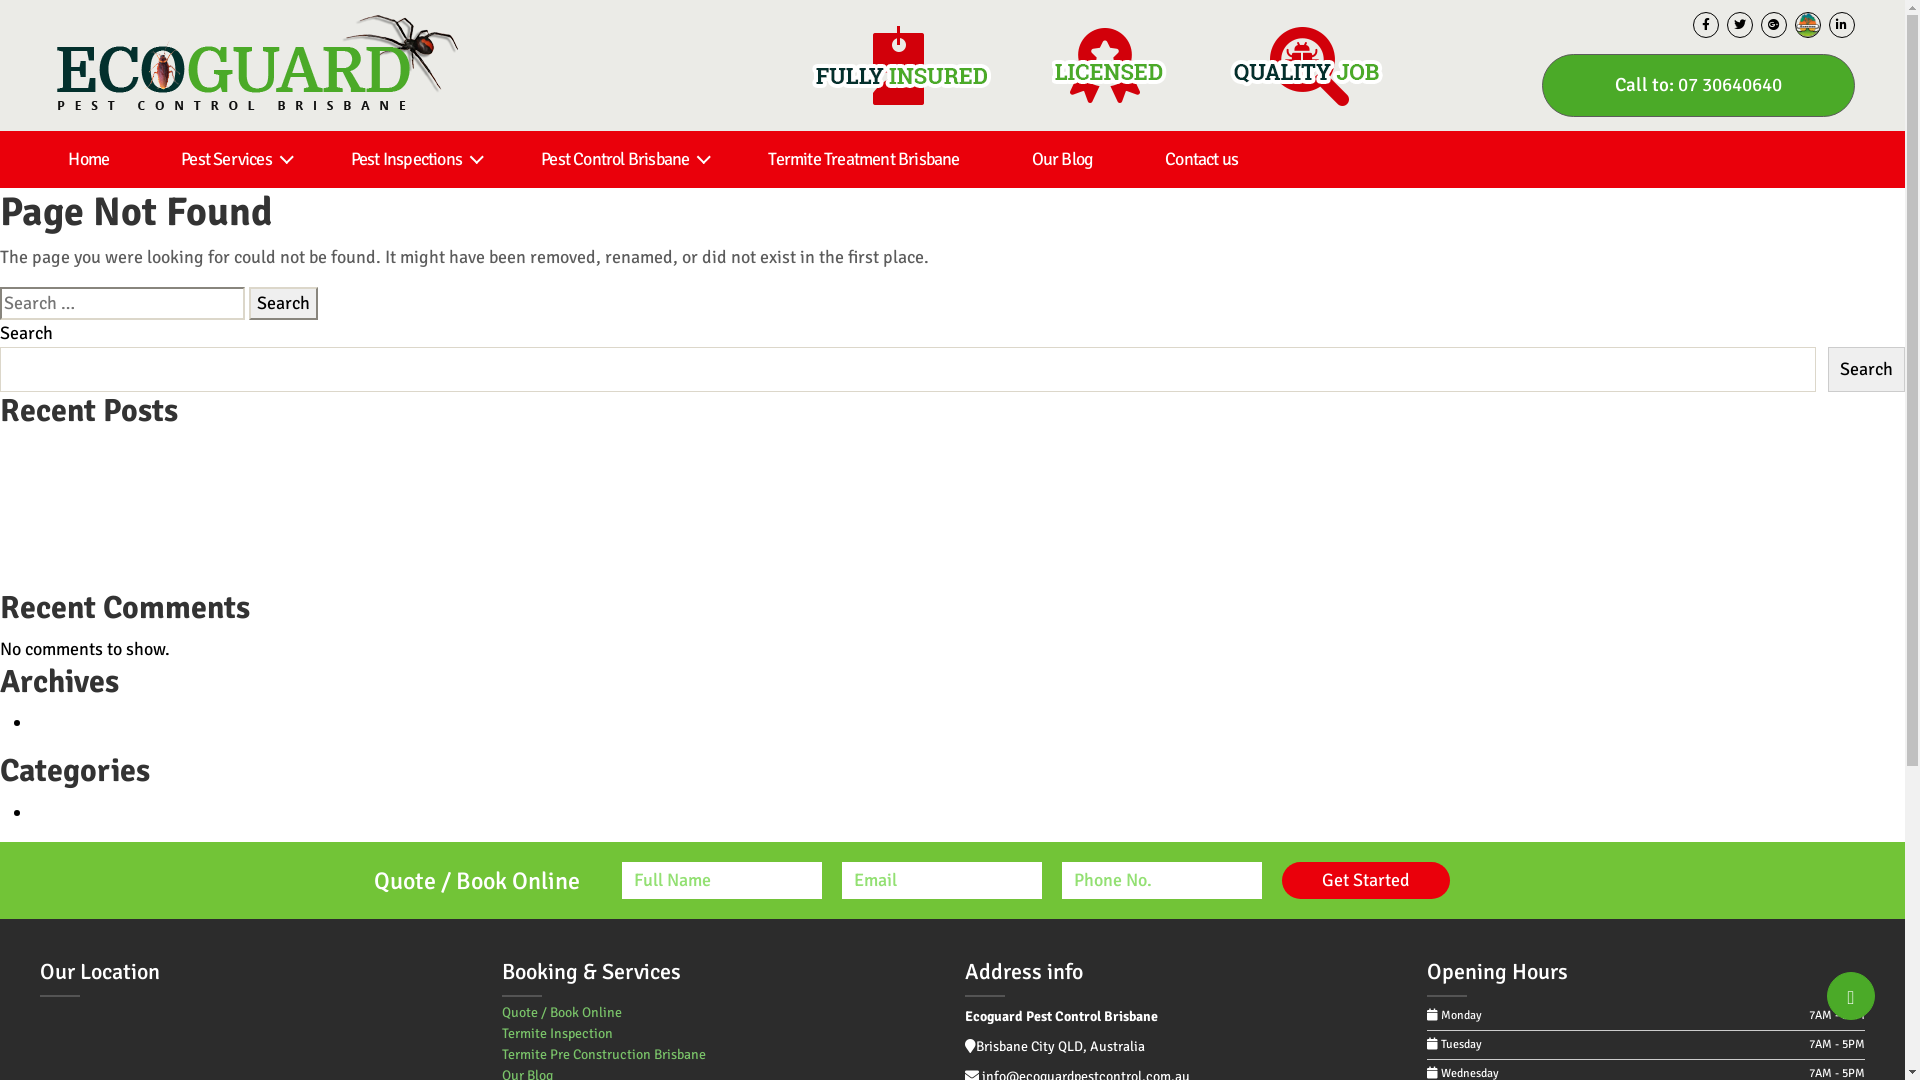 The width and height of the screenshot is (1920, 1080). What do you see at coordinates (88, 812) in the screenshot?
I see `Uncategorized` at bounding box center [88, 812].